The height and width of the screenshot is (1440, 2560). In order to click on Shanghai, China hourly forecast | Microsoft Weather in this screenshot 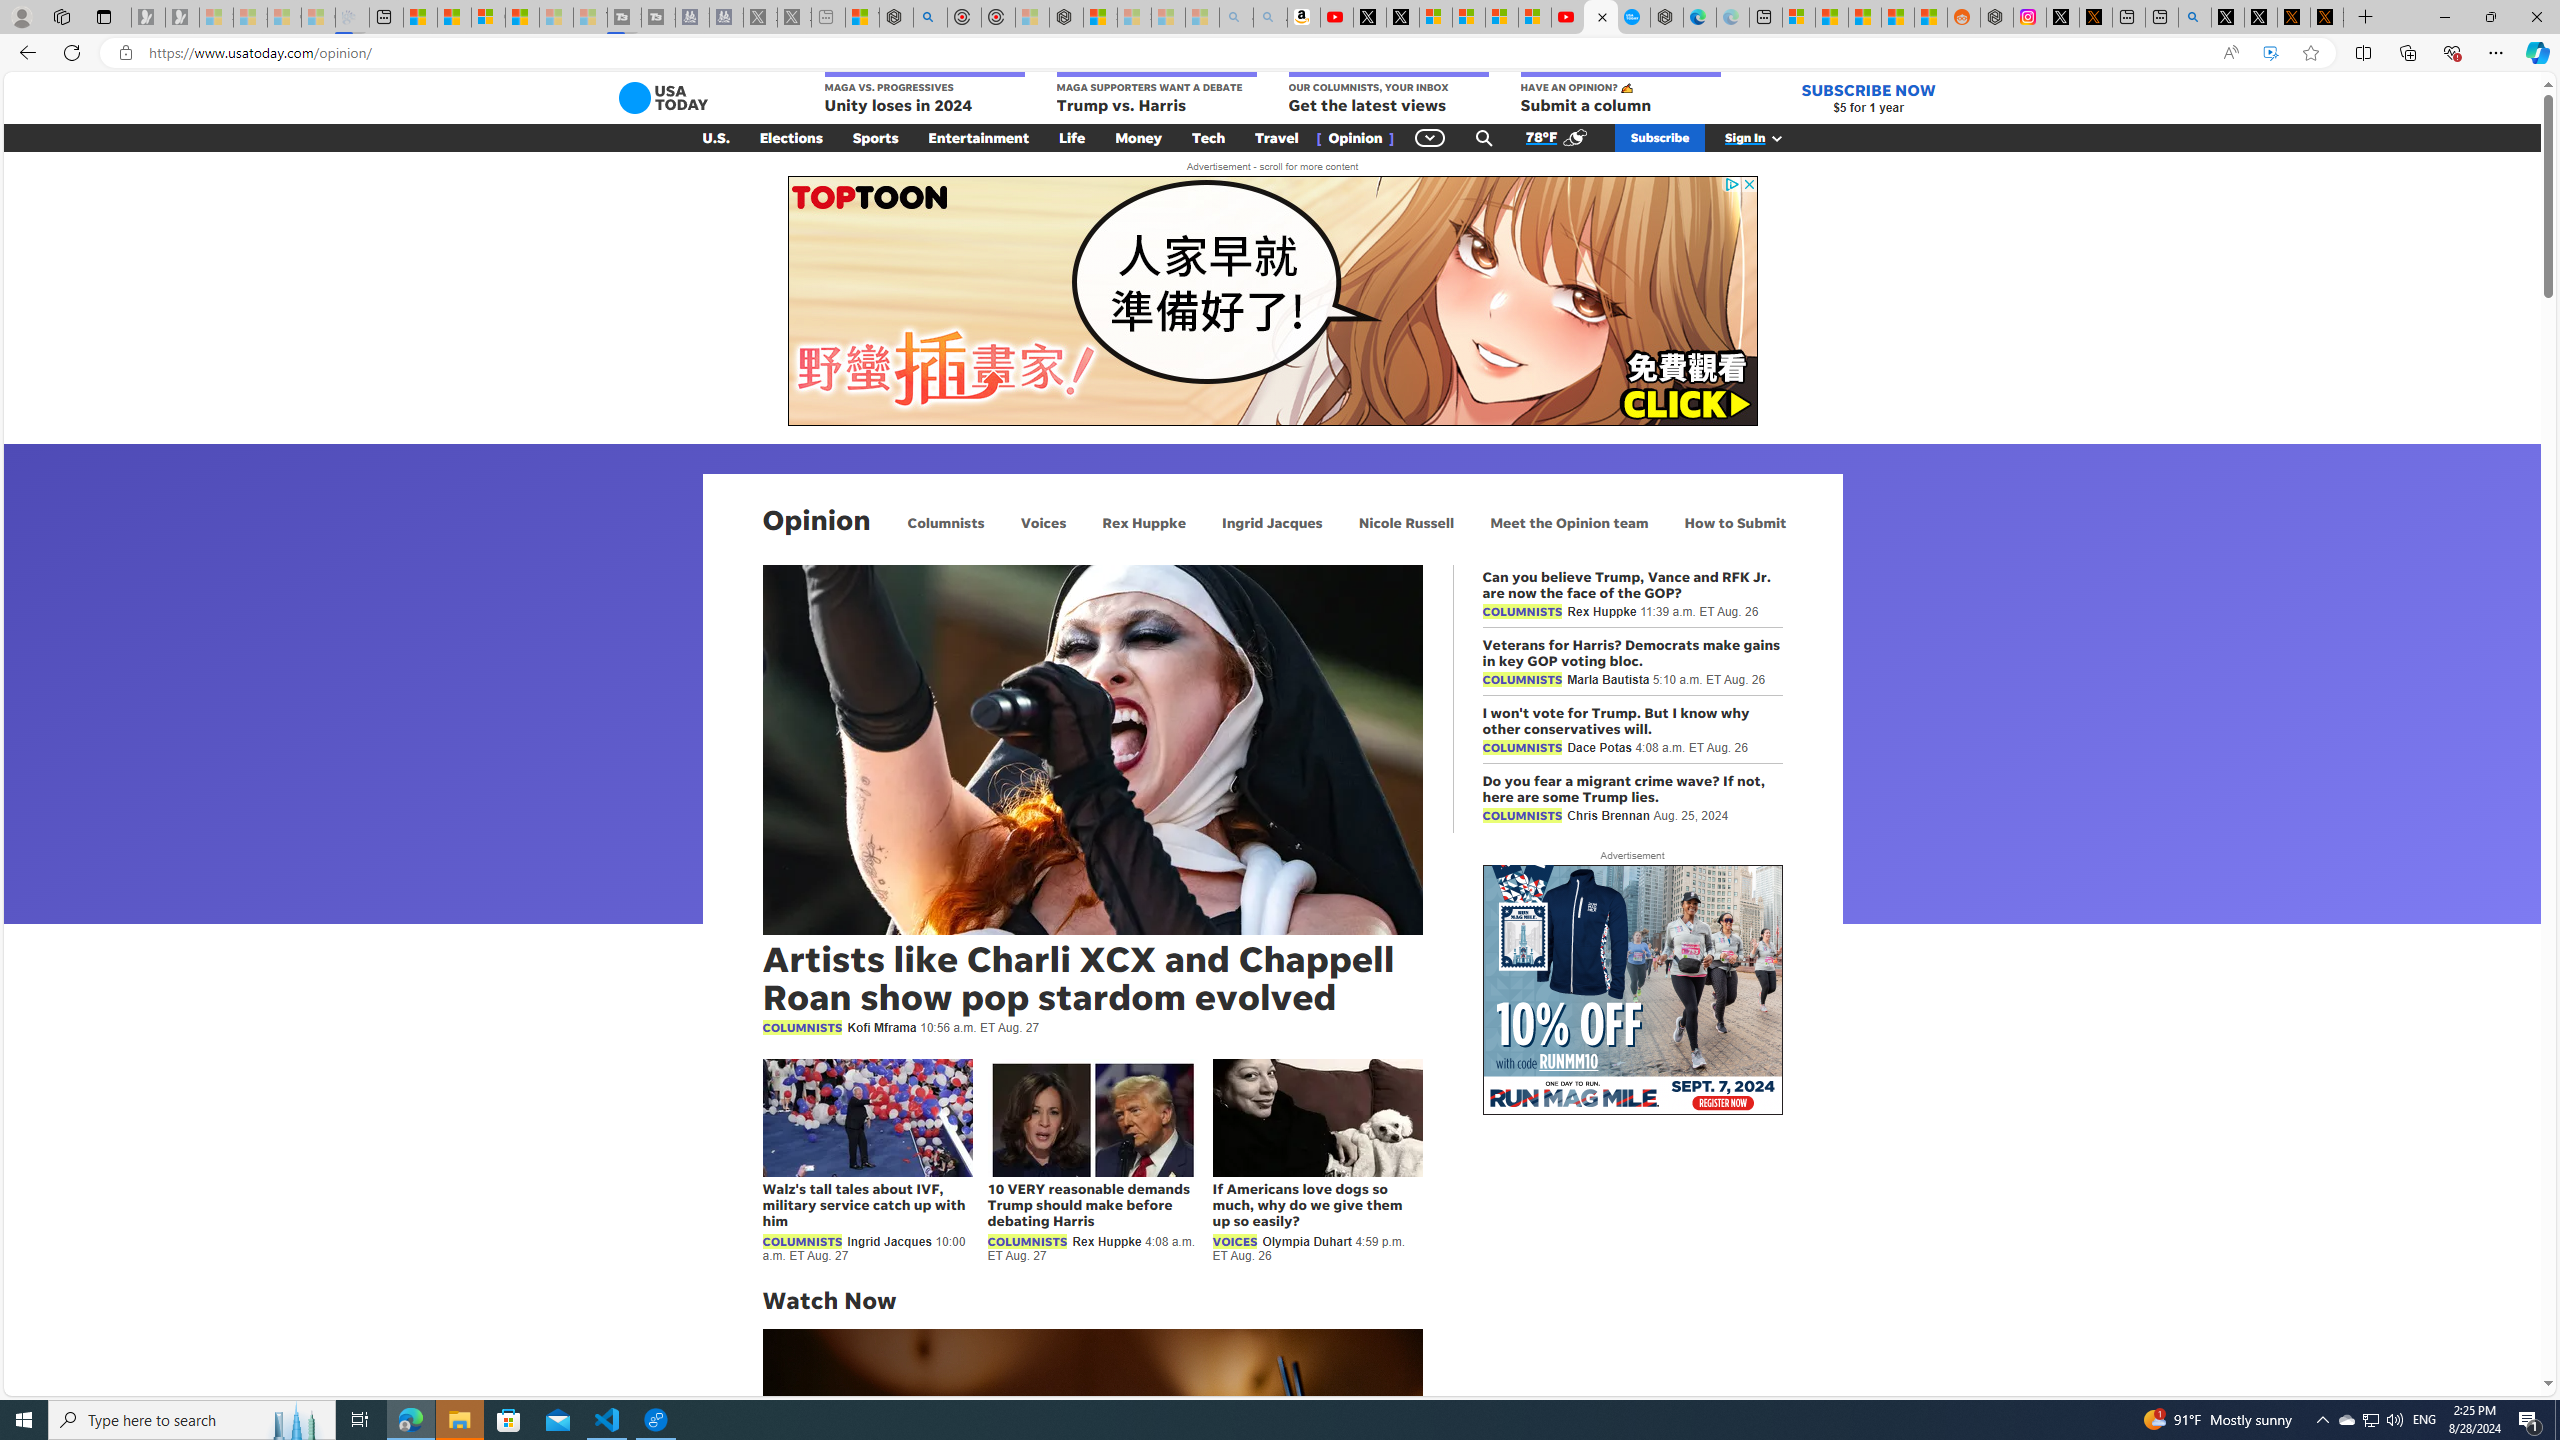, I will do `click(1864, 17)`.